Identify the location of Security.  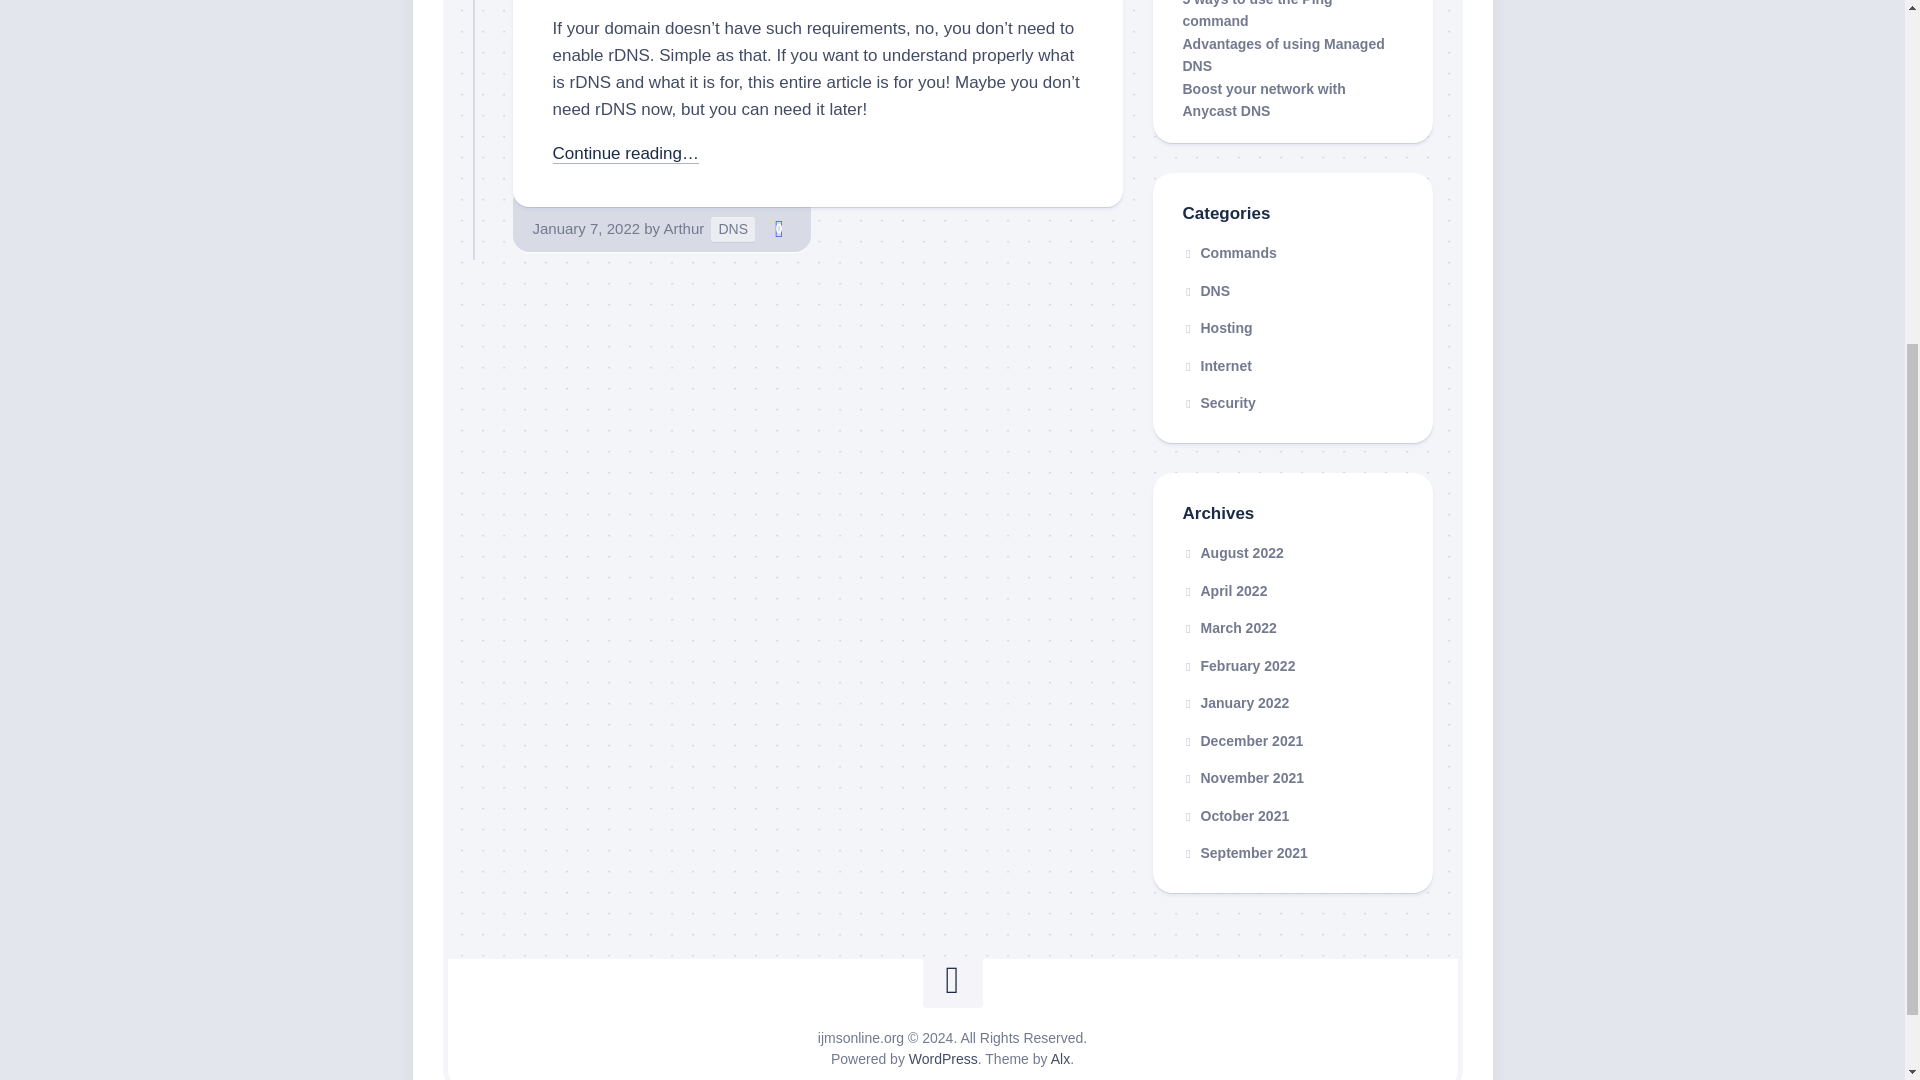
(1218, 403).